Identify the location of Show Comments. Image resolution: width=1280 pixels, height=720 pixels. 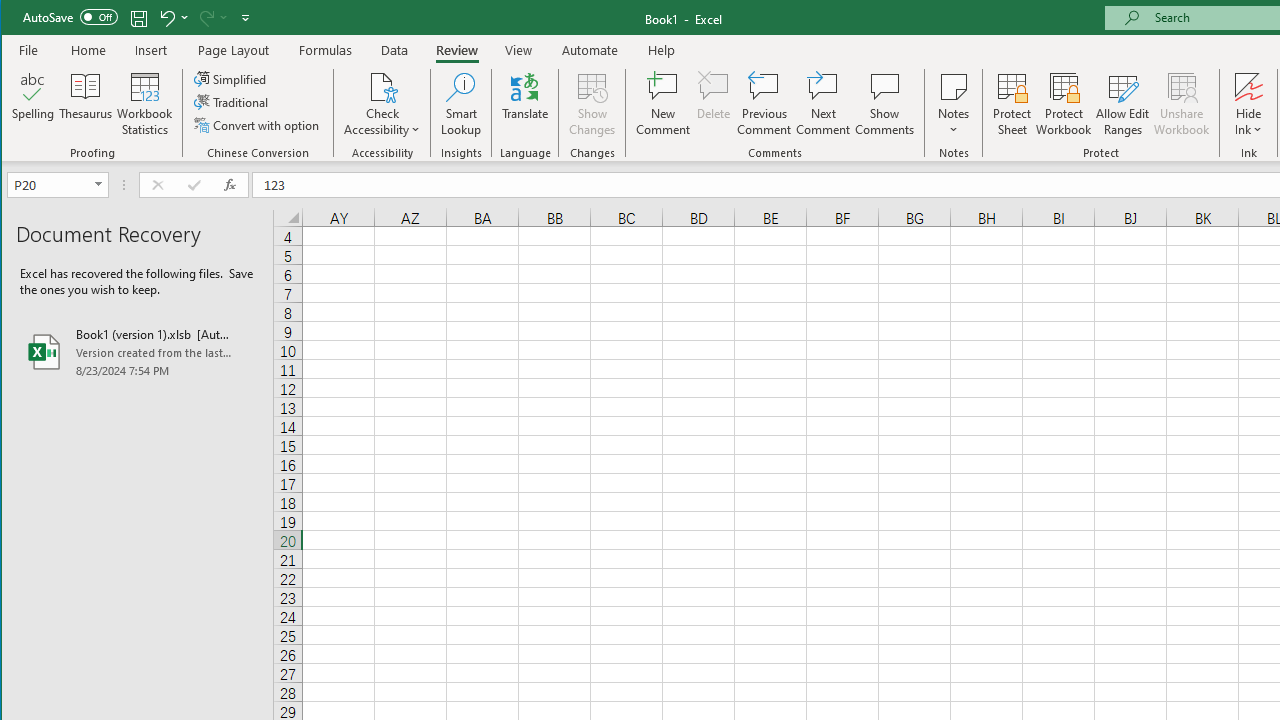
(884, 104).